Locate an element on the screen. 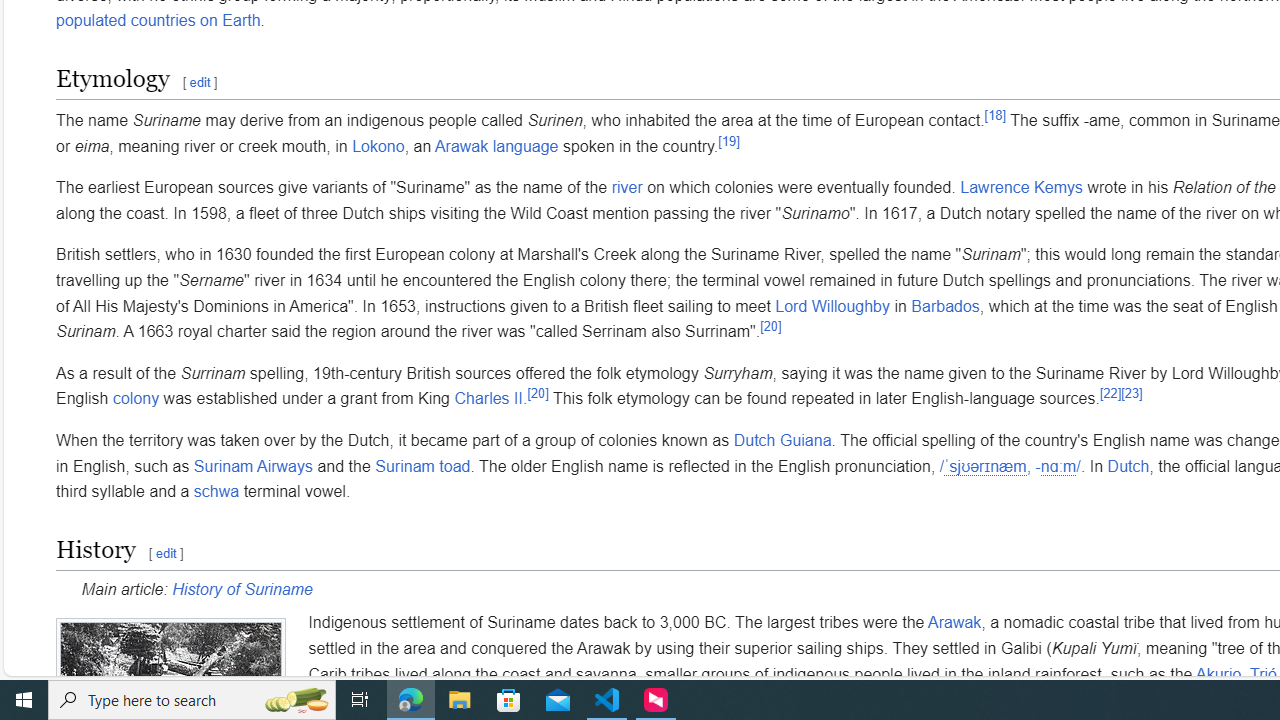 The height and width of the screenshot is (720, 1280). Lawrence Kemys is located at coordinates (1022, 188).